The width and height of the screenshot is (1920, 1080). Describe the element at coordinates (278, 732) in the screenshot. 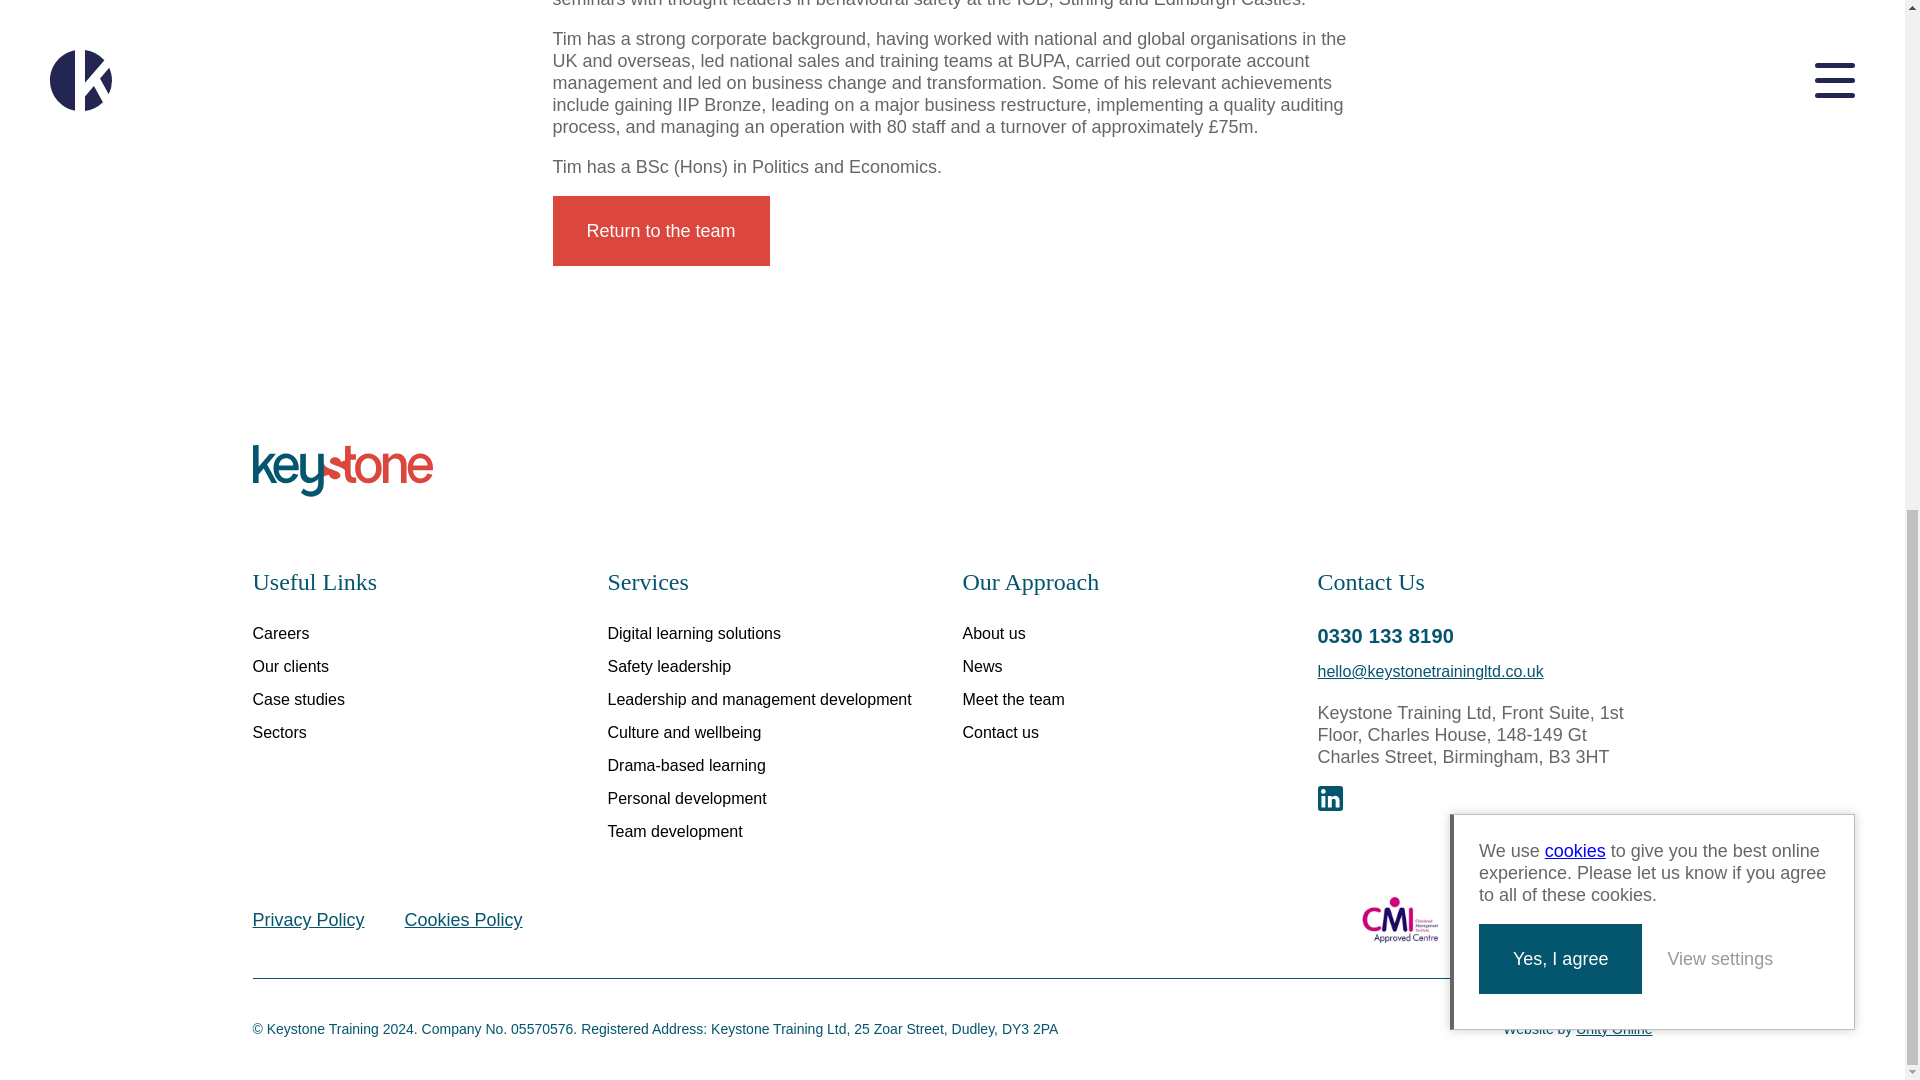

I see `Sectors` at that location.